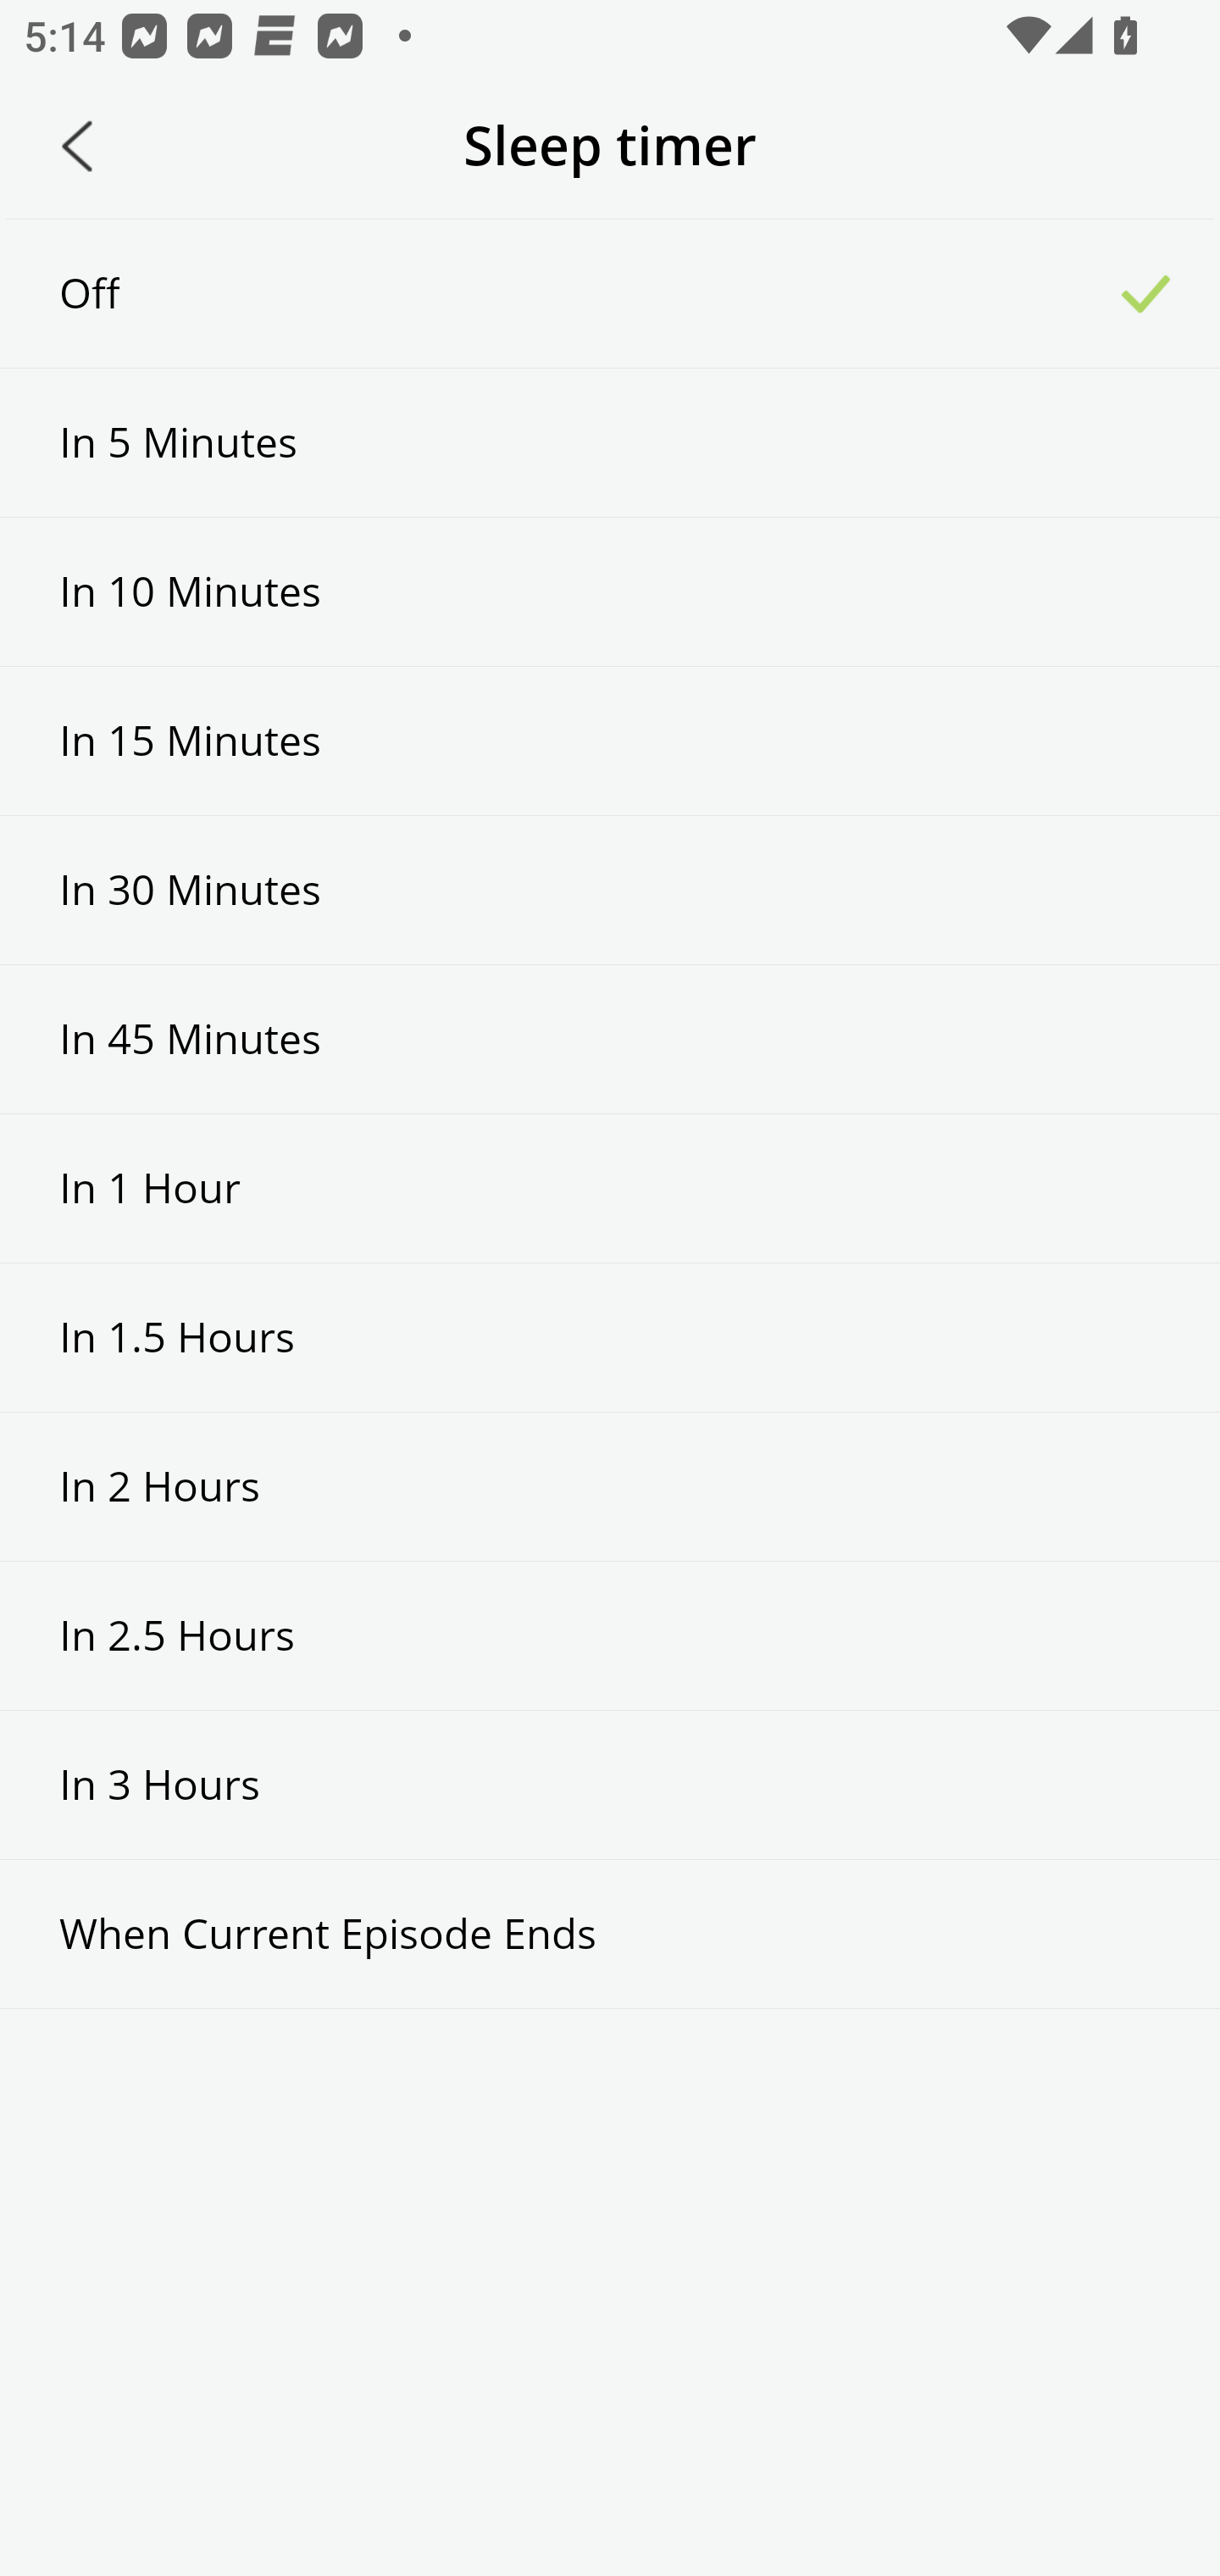  What do you see at coordinates (77, 146) in the screenshot?
I see `Back` at bounding box center [77, 146].